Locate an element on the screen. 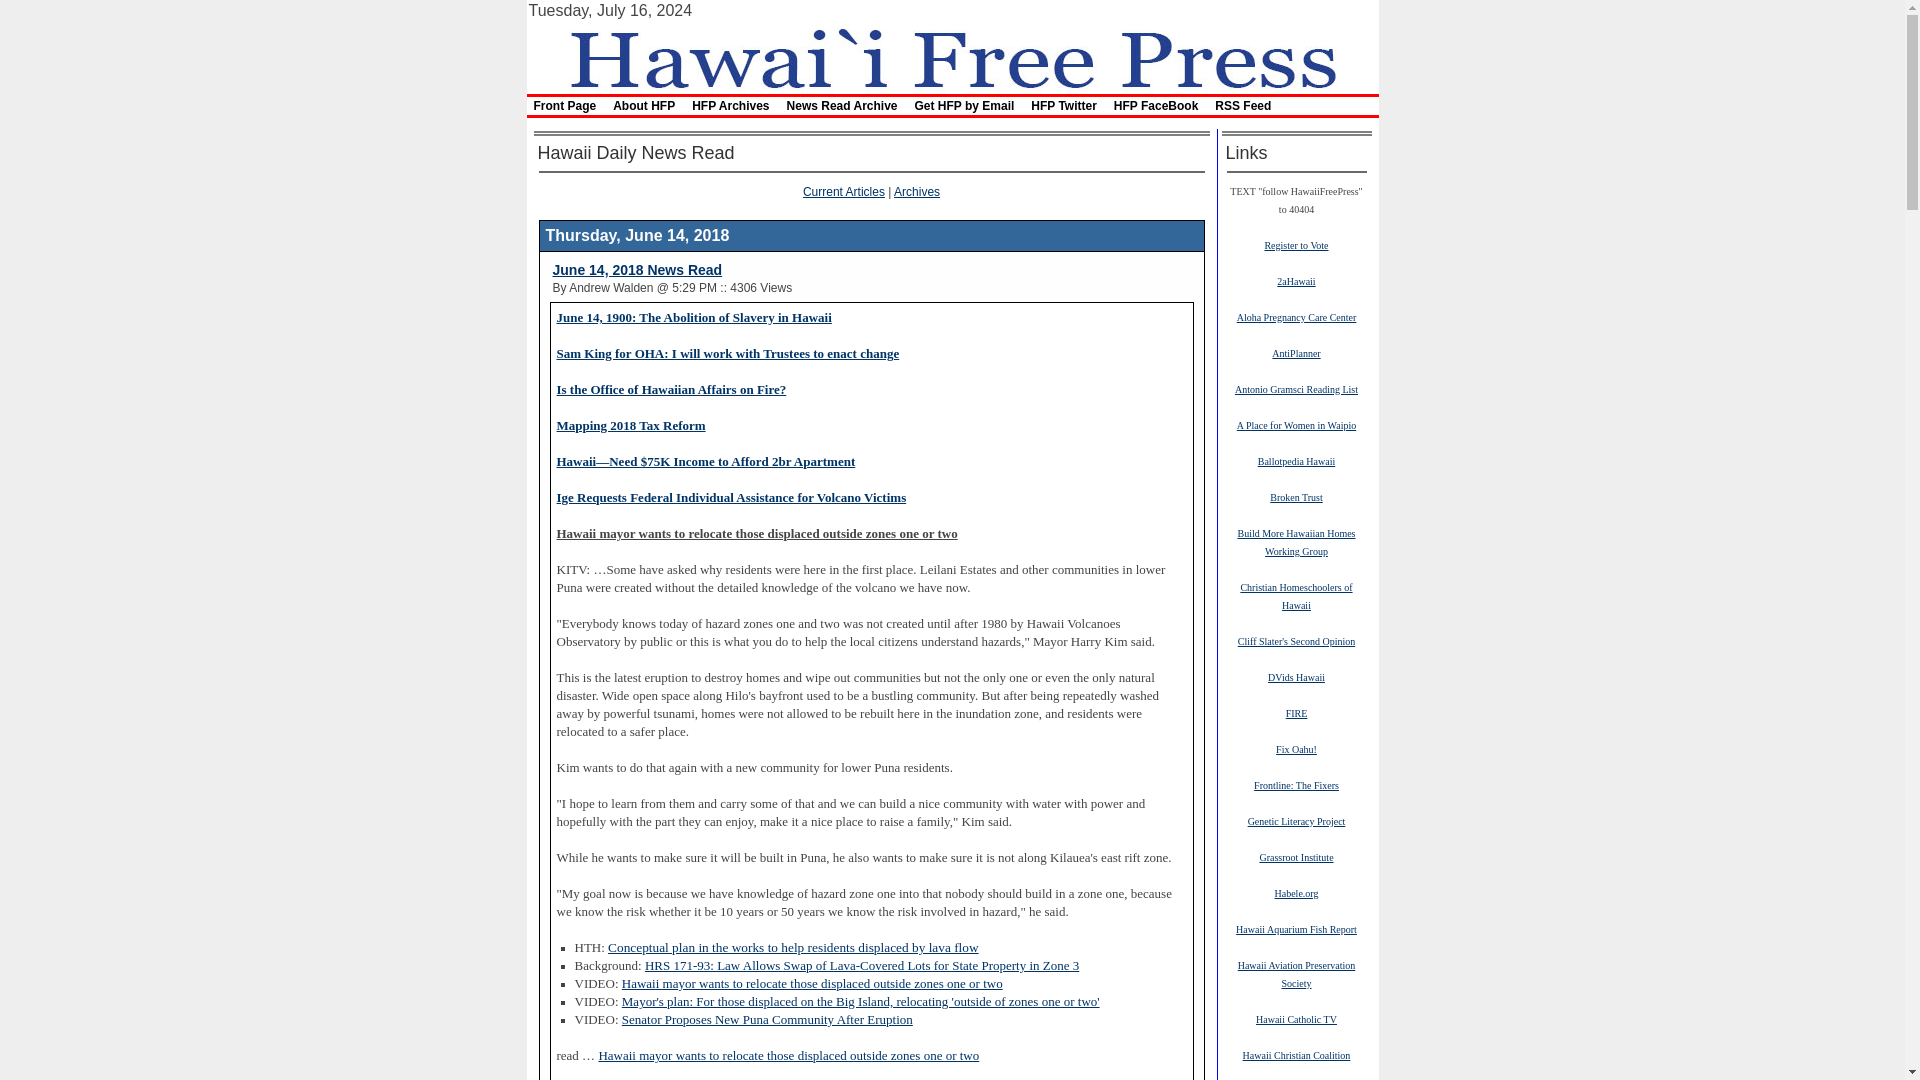 Image resolution: width=1920 pixels, height=1080 pixels. Sam King for OHA: I will work with Trustees to enact change is located at coordinates (727, 353).